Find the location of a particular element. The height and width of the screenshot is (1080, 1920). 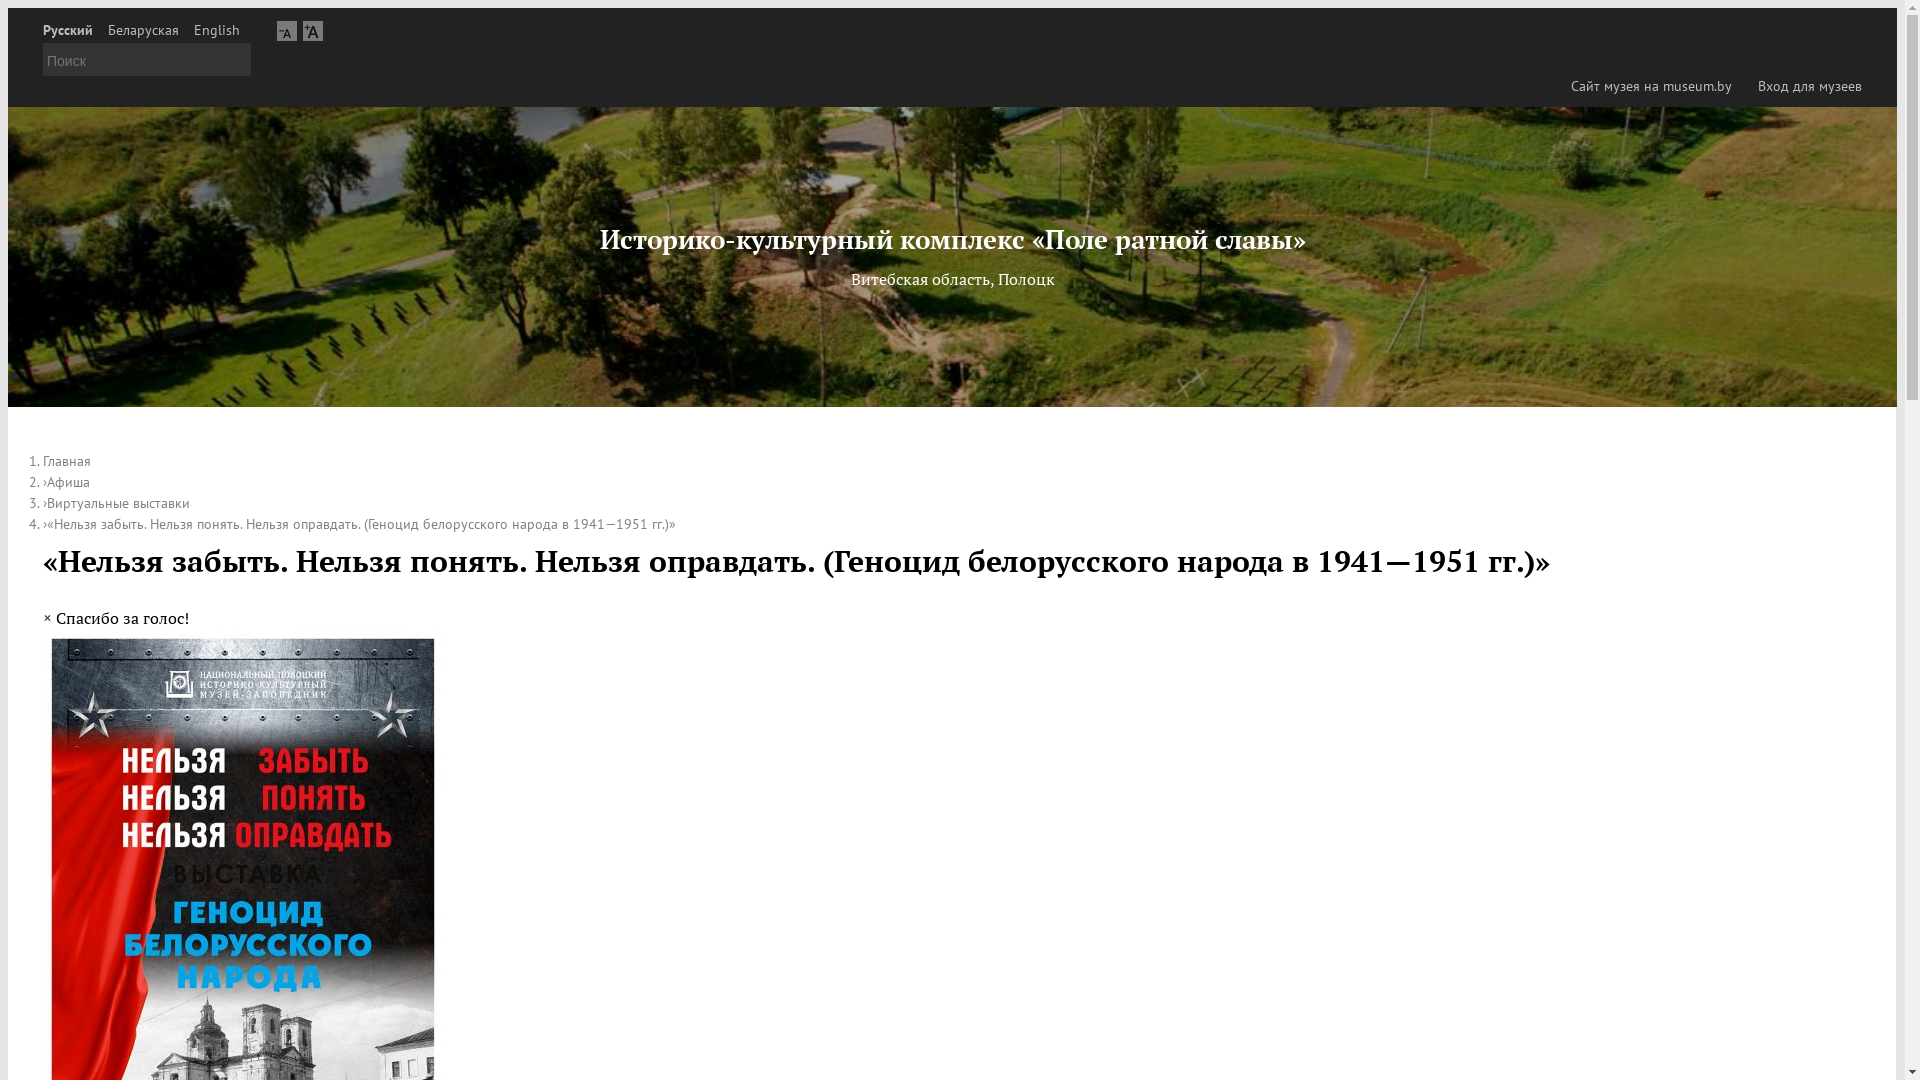

English is located at coordinates (217, 30).